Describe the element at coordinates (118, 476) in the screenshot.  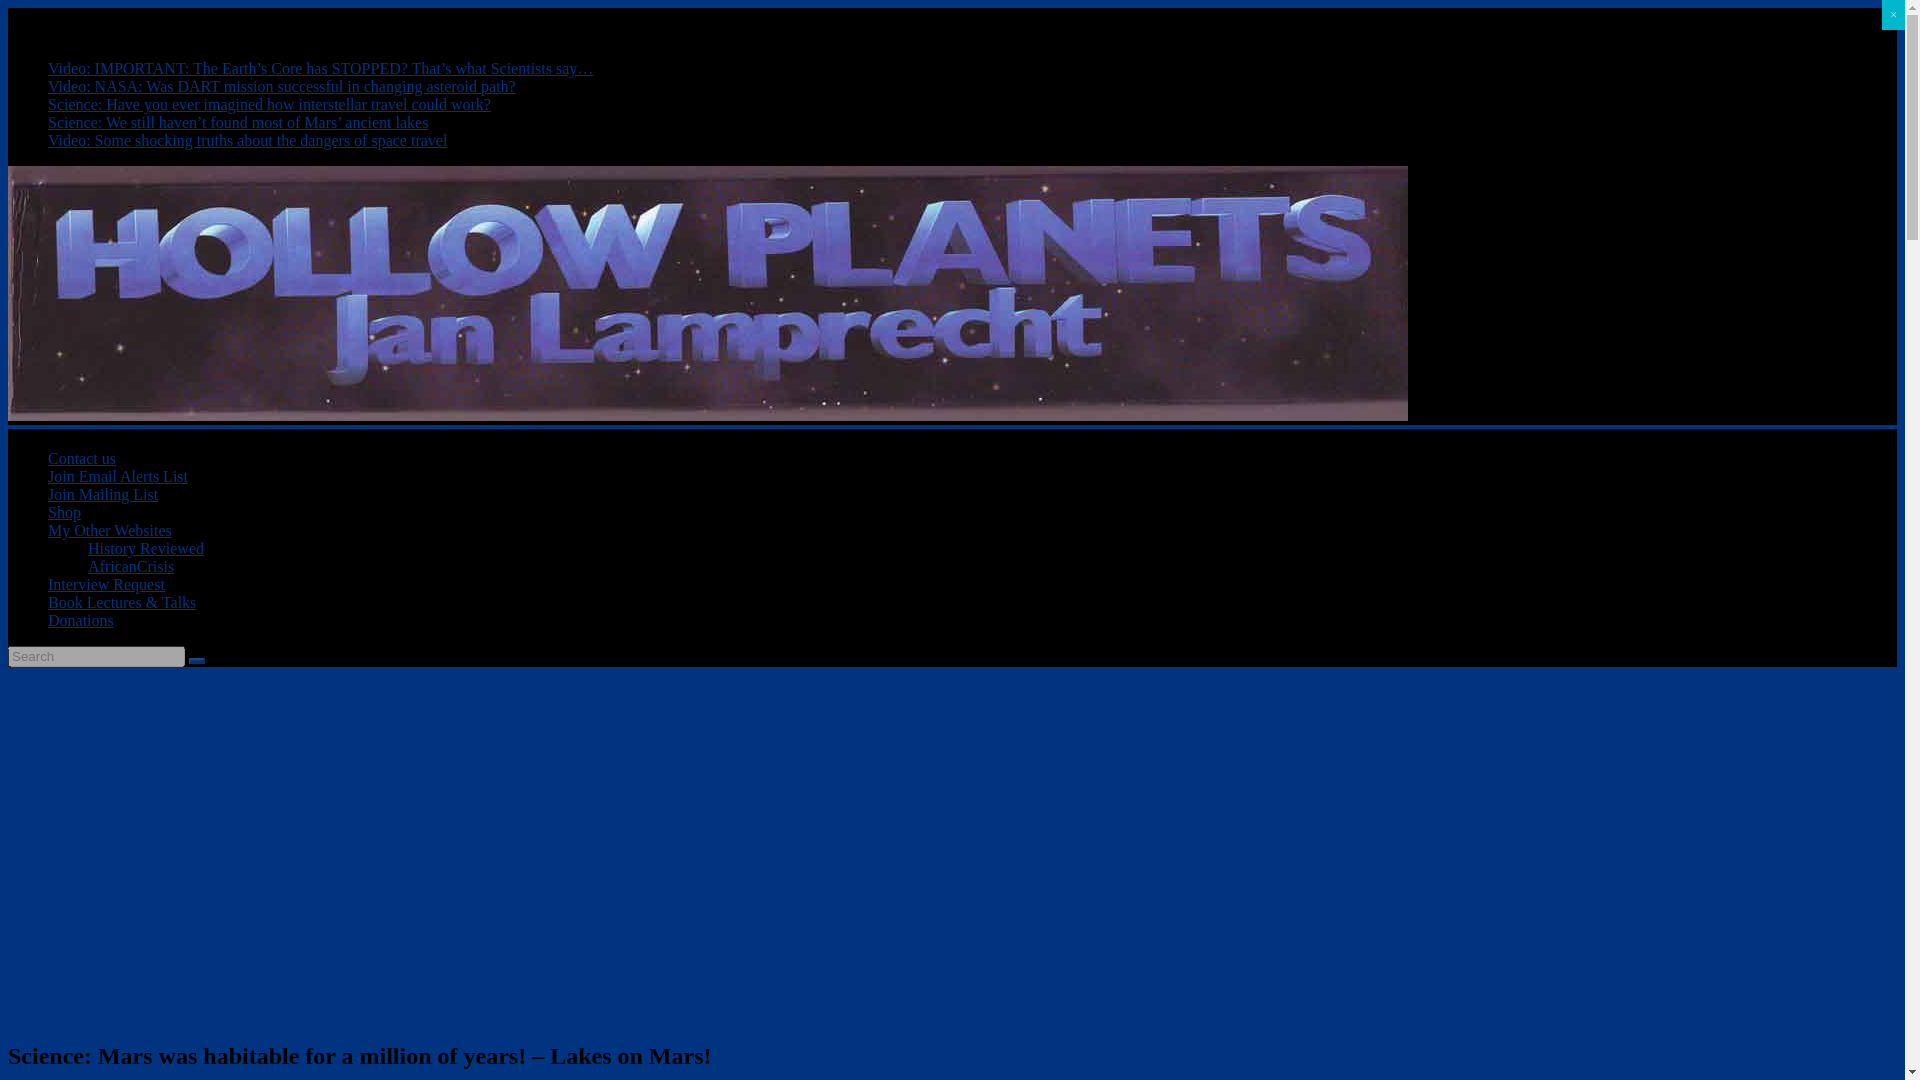
I see `Join Email Alerts List` at that location.